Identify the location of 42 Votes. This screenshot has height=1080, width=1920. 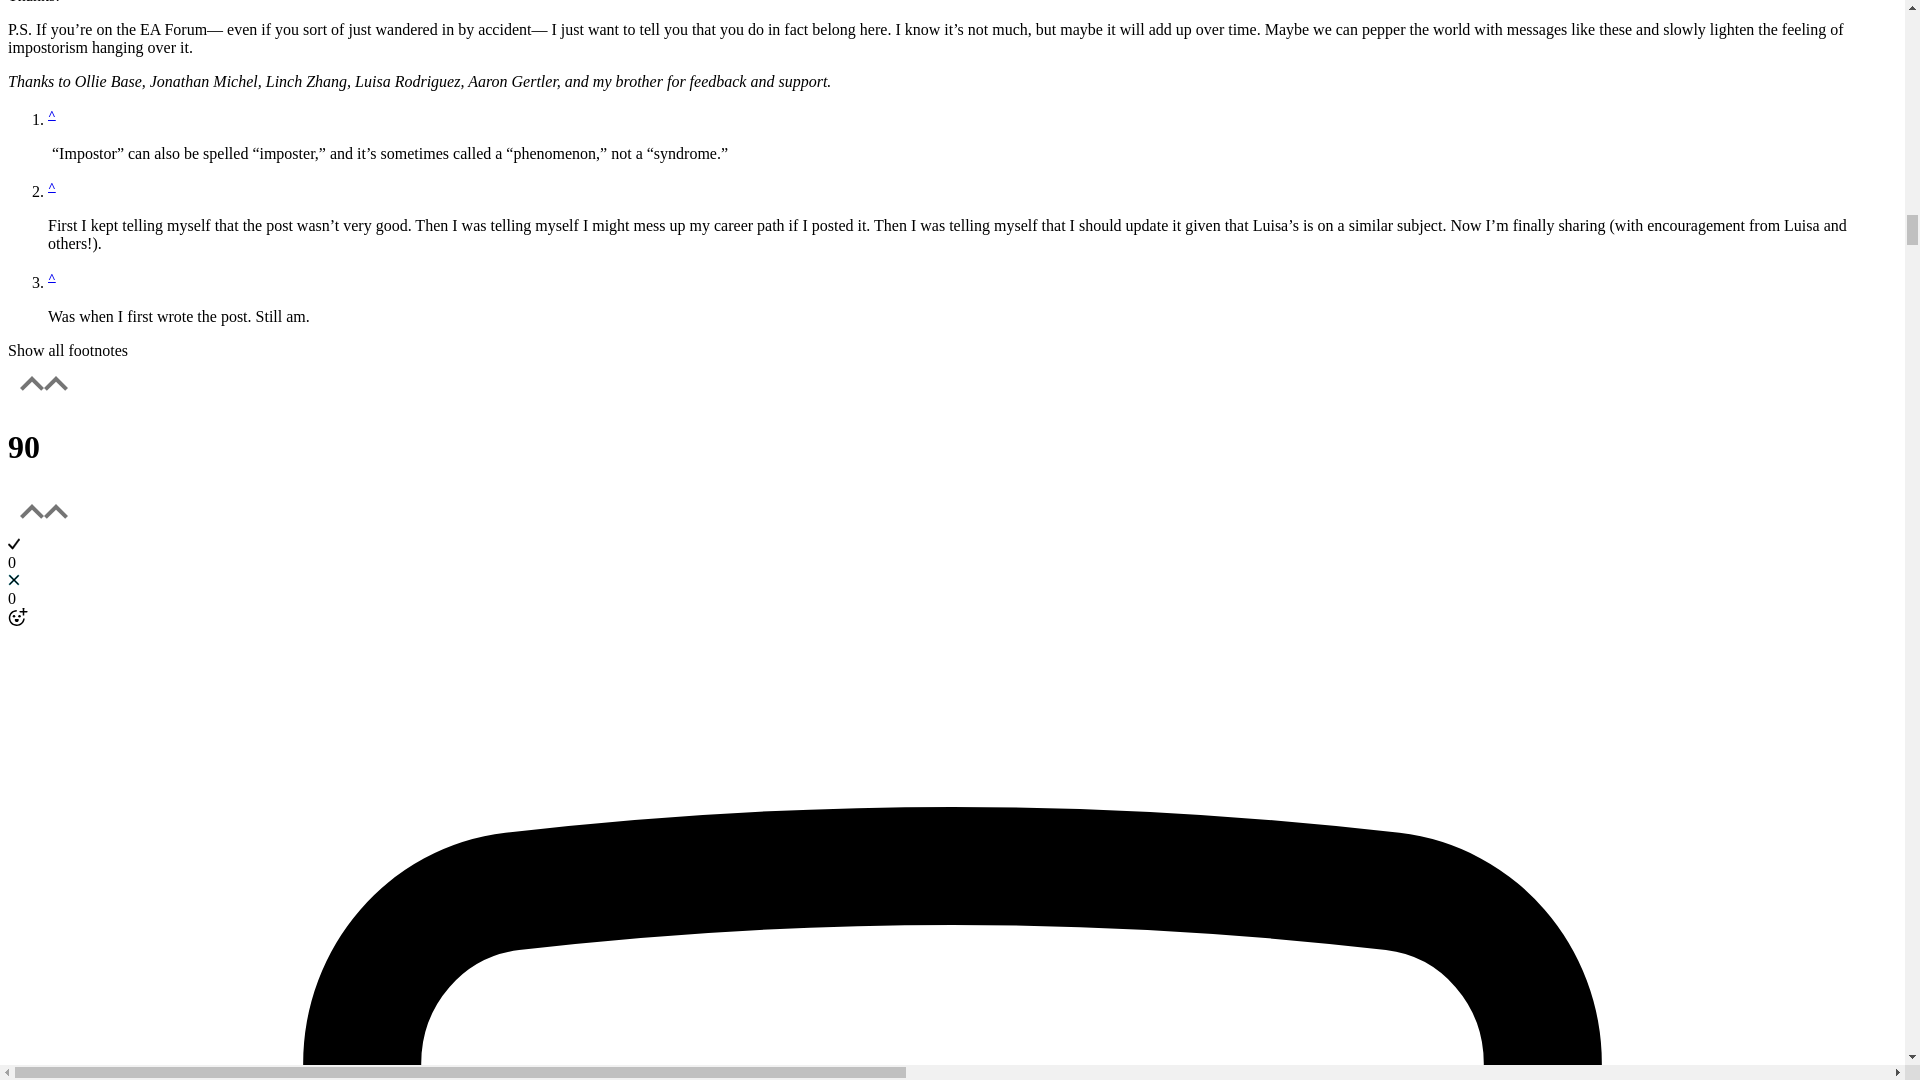
(952, 446).